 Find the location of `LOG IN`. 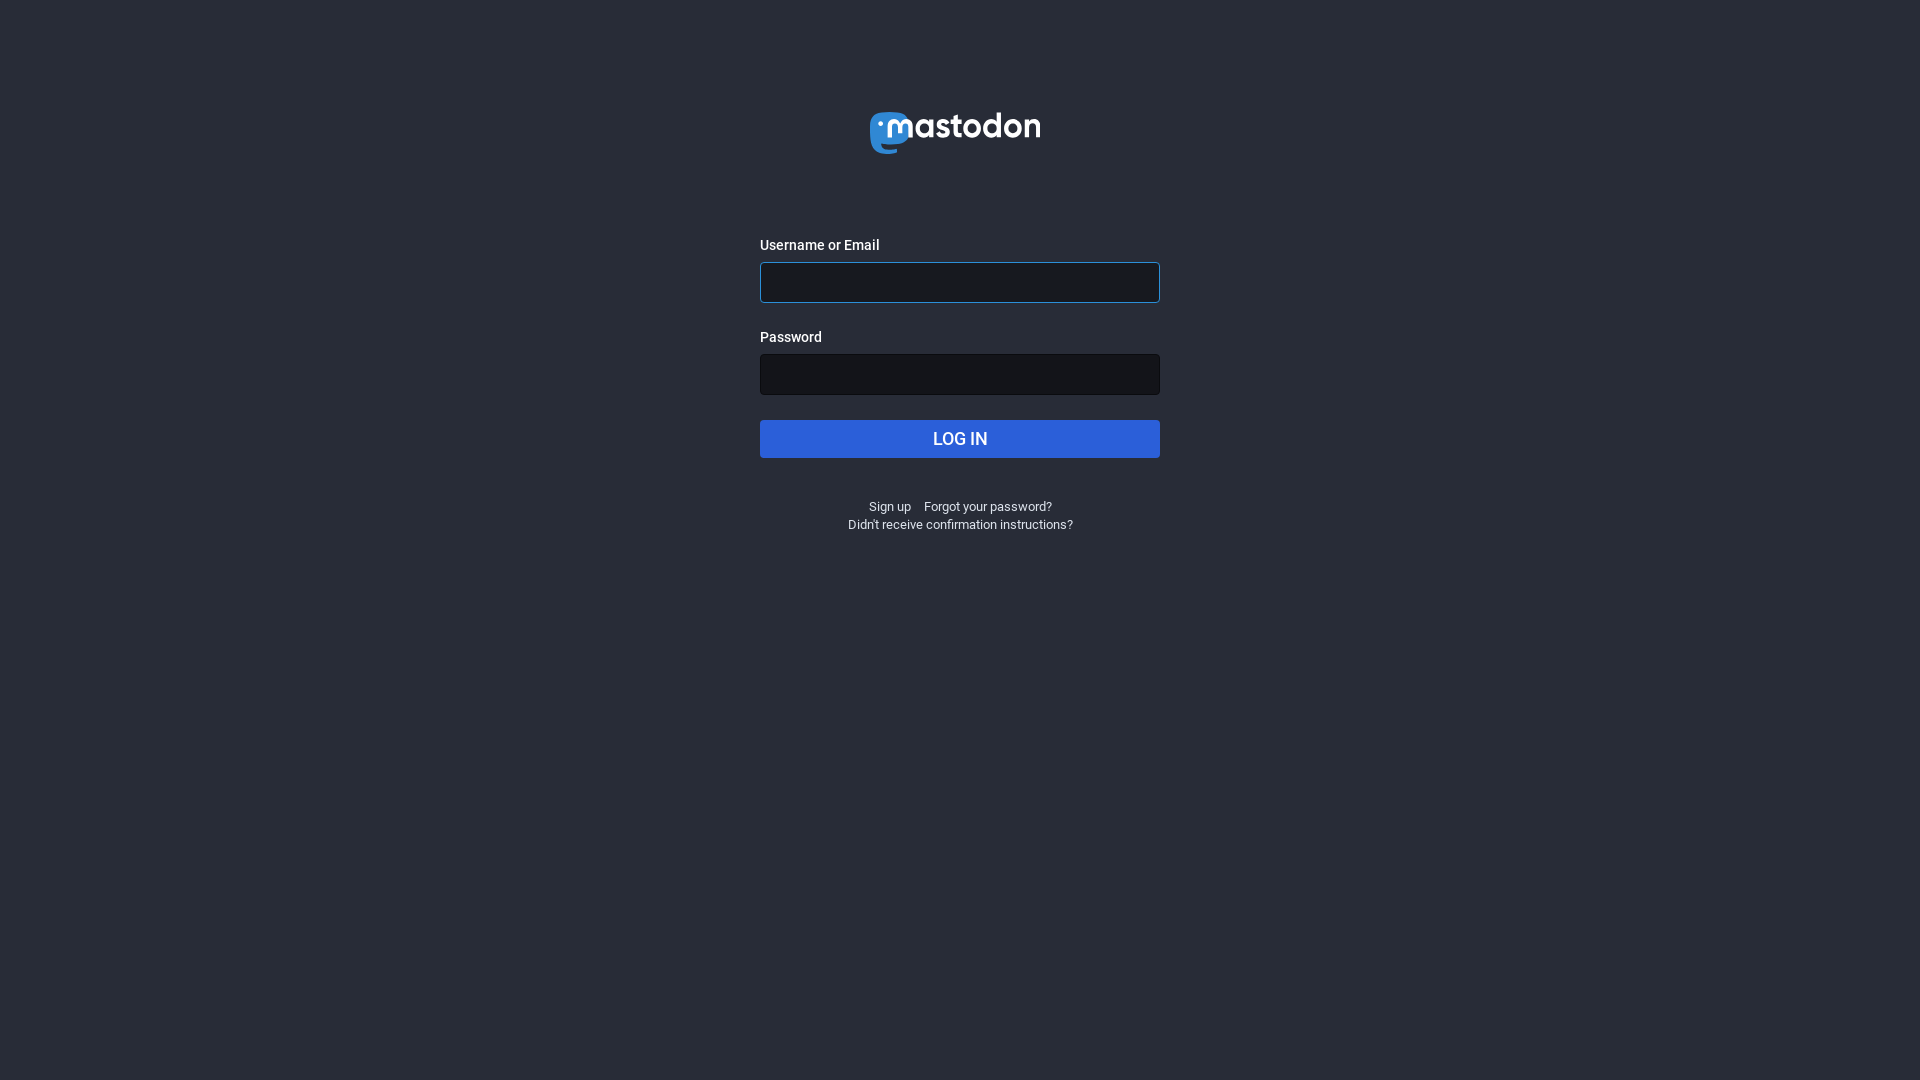

LOG IN is located at coordinates (960, 439).